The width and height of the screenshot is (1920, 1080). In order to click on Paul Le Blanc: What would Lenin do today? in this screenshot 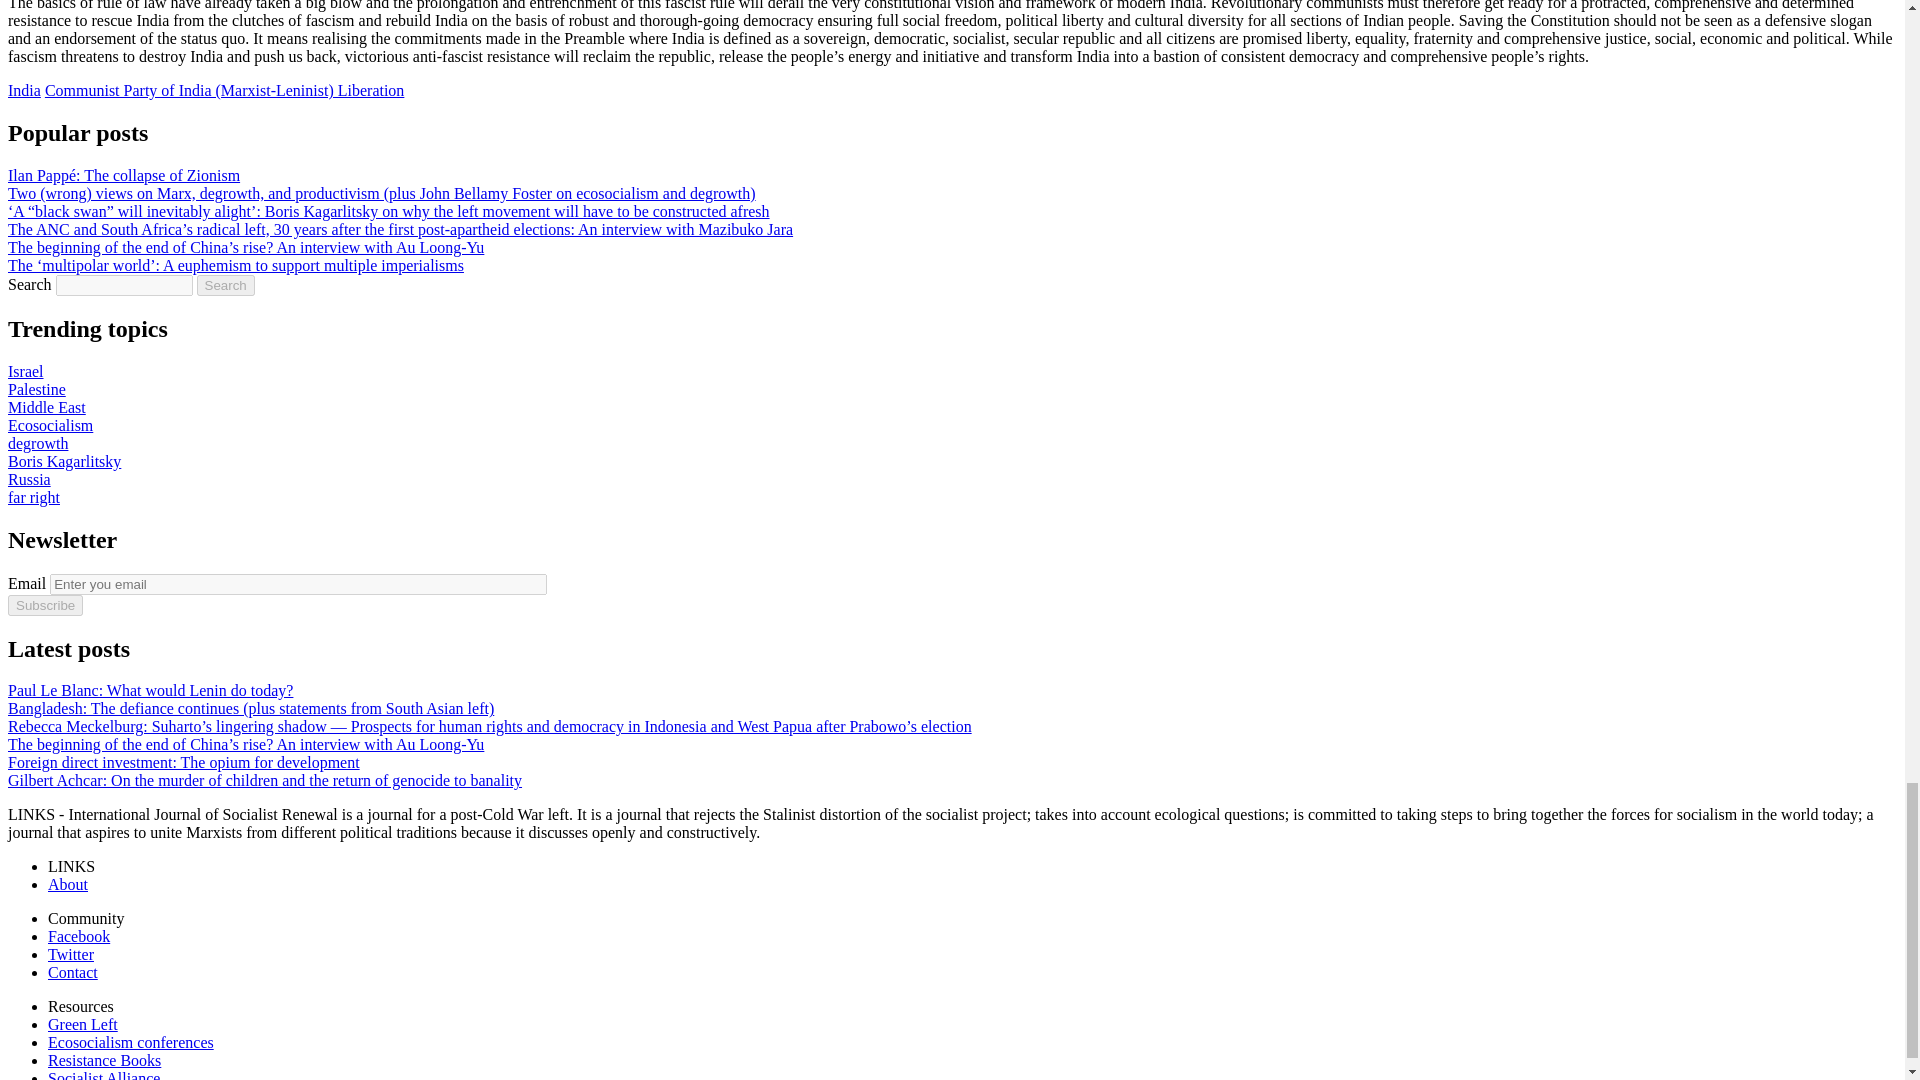, I will do `click(150, 690)`.